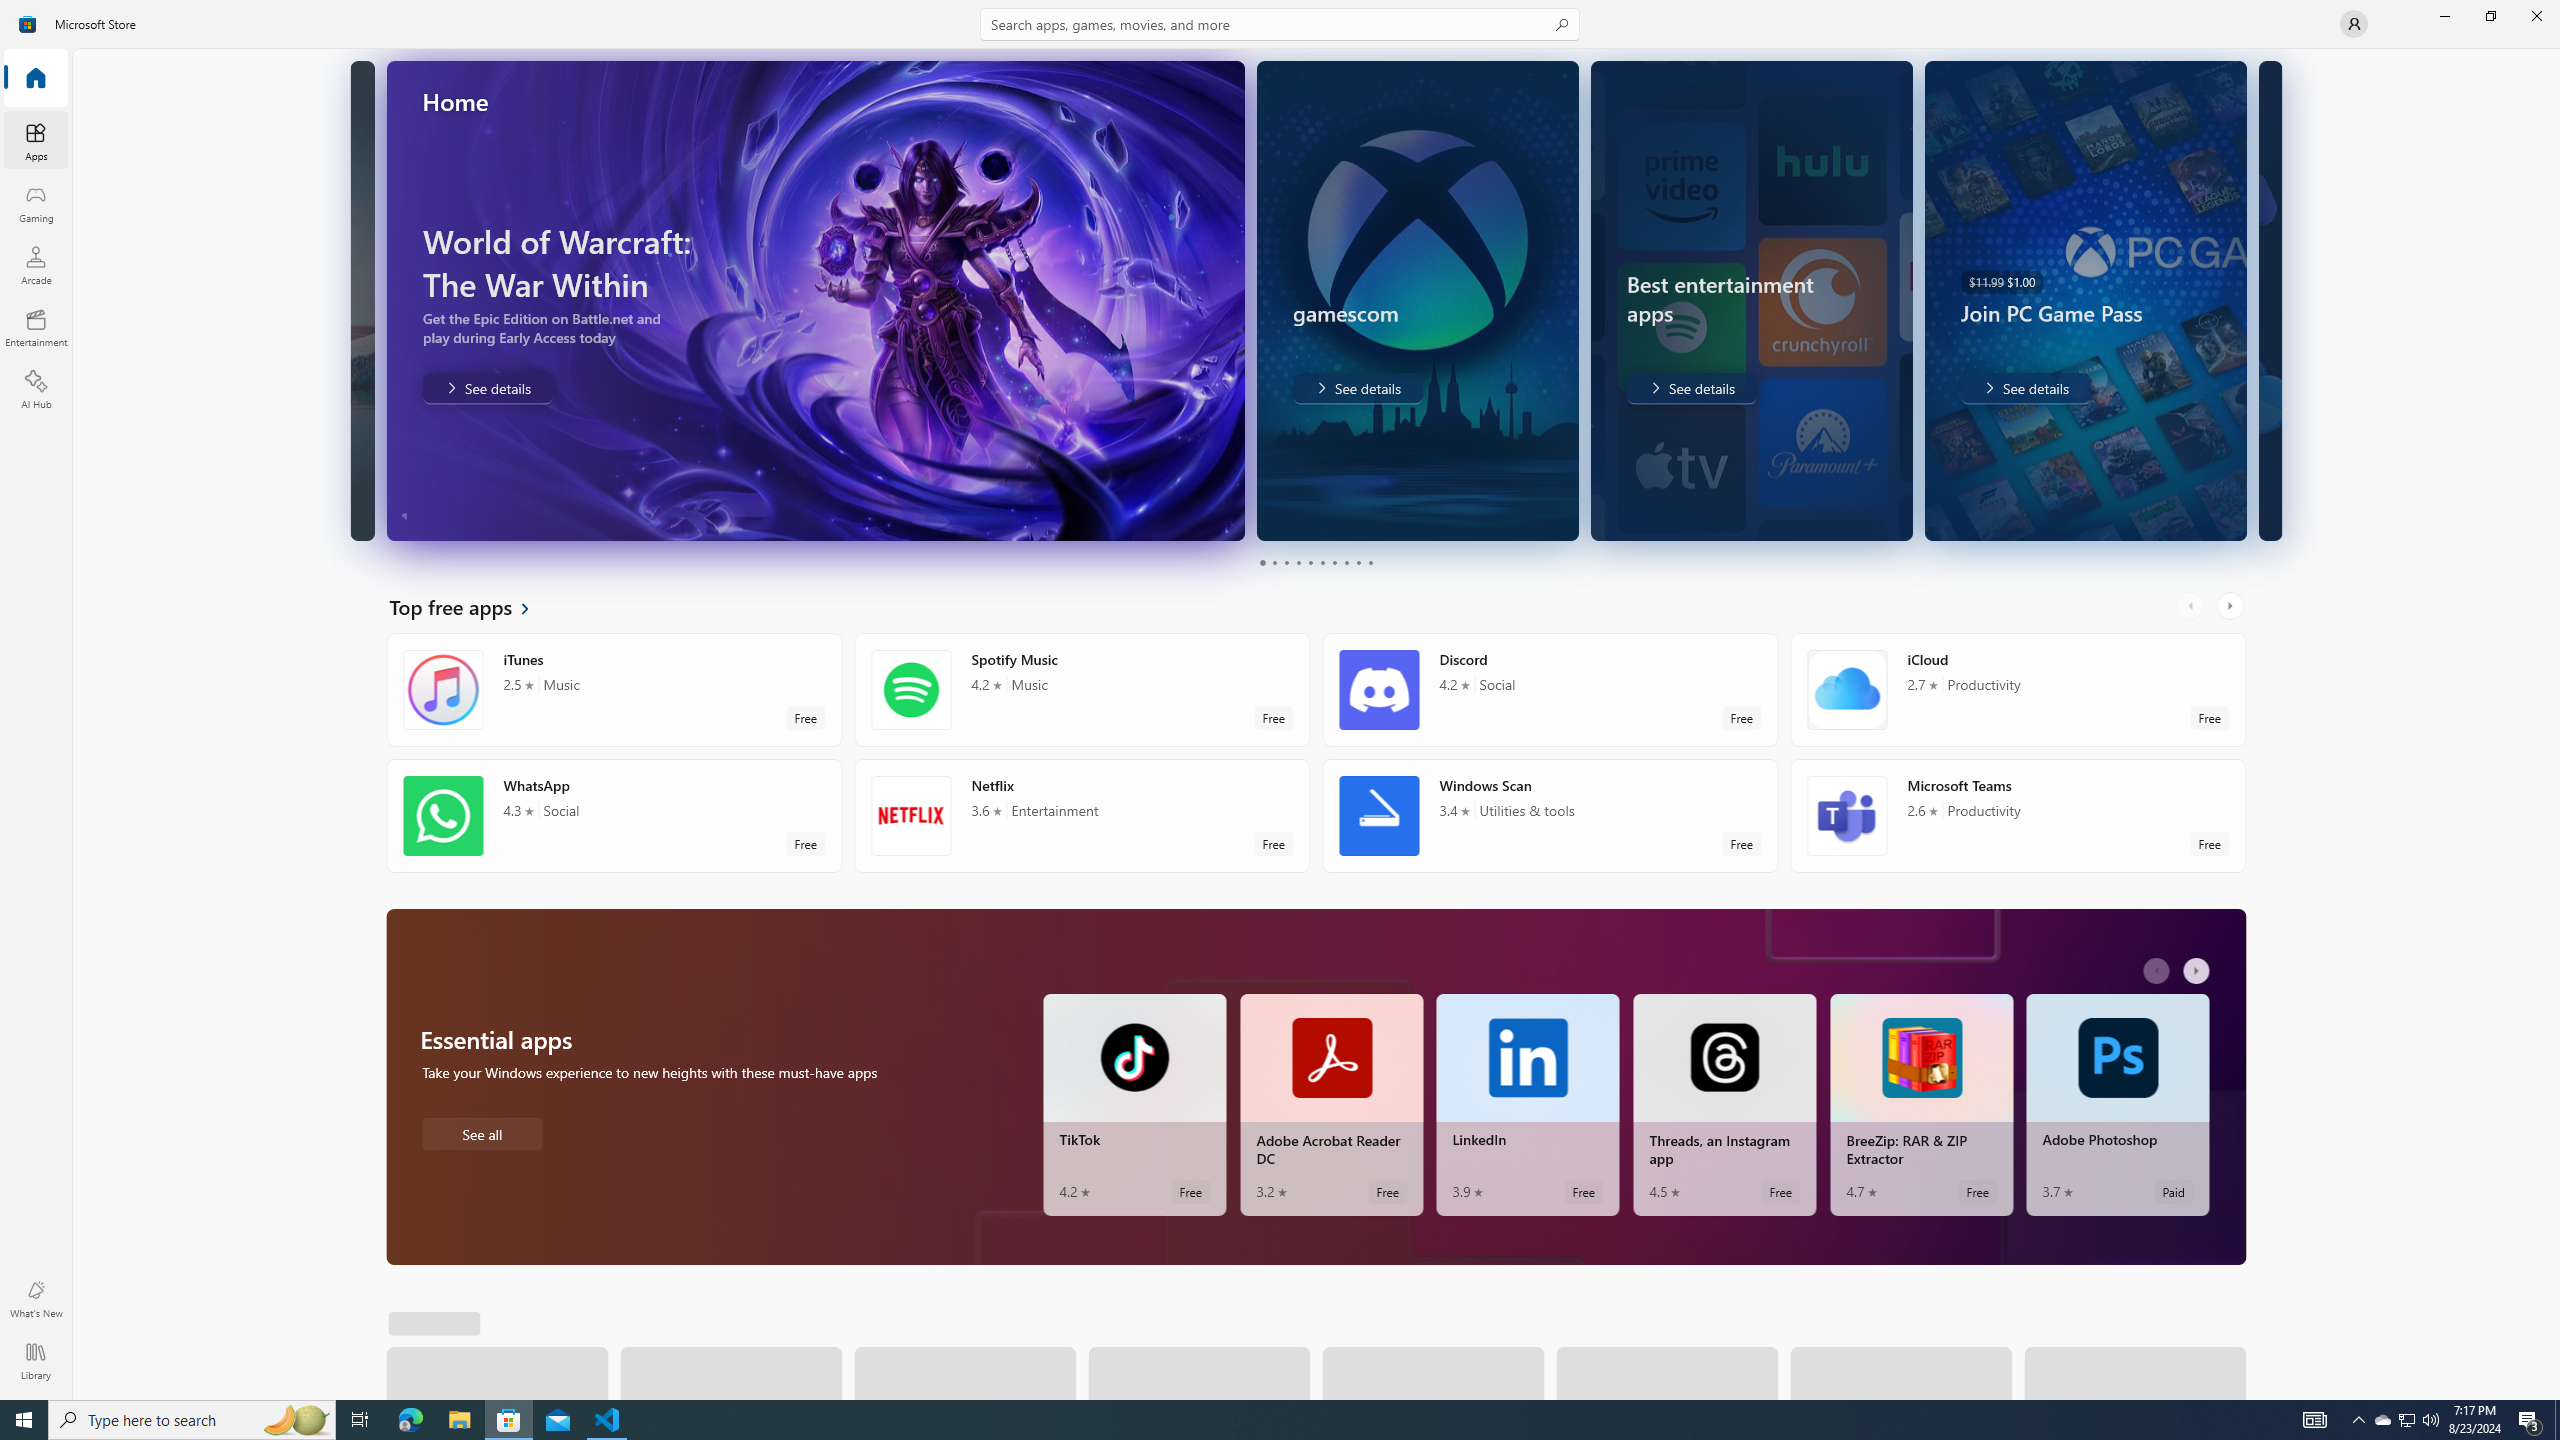 The width and height of the screenshot is (2560, 1440). I want to click on Page 4, so click(1298, 562).